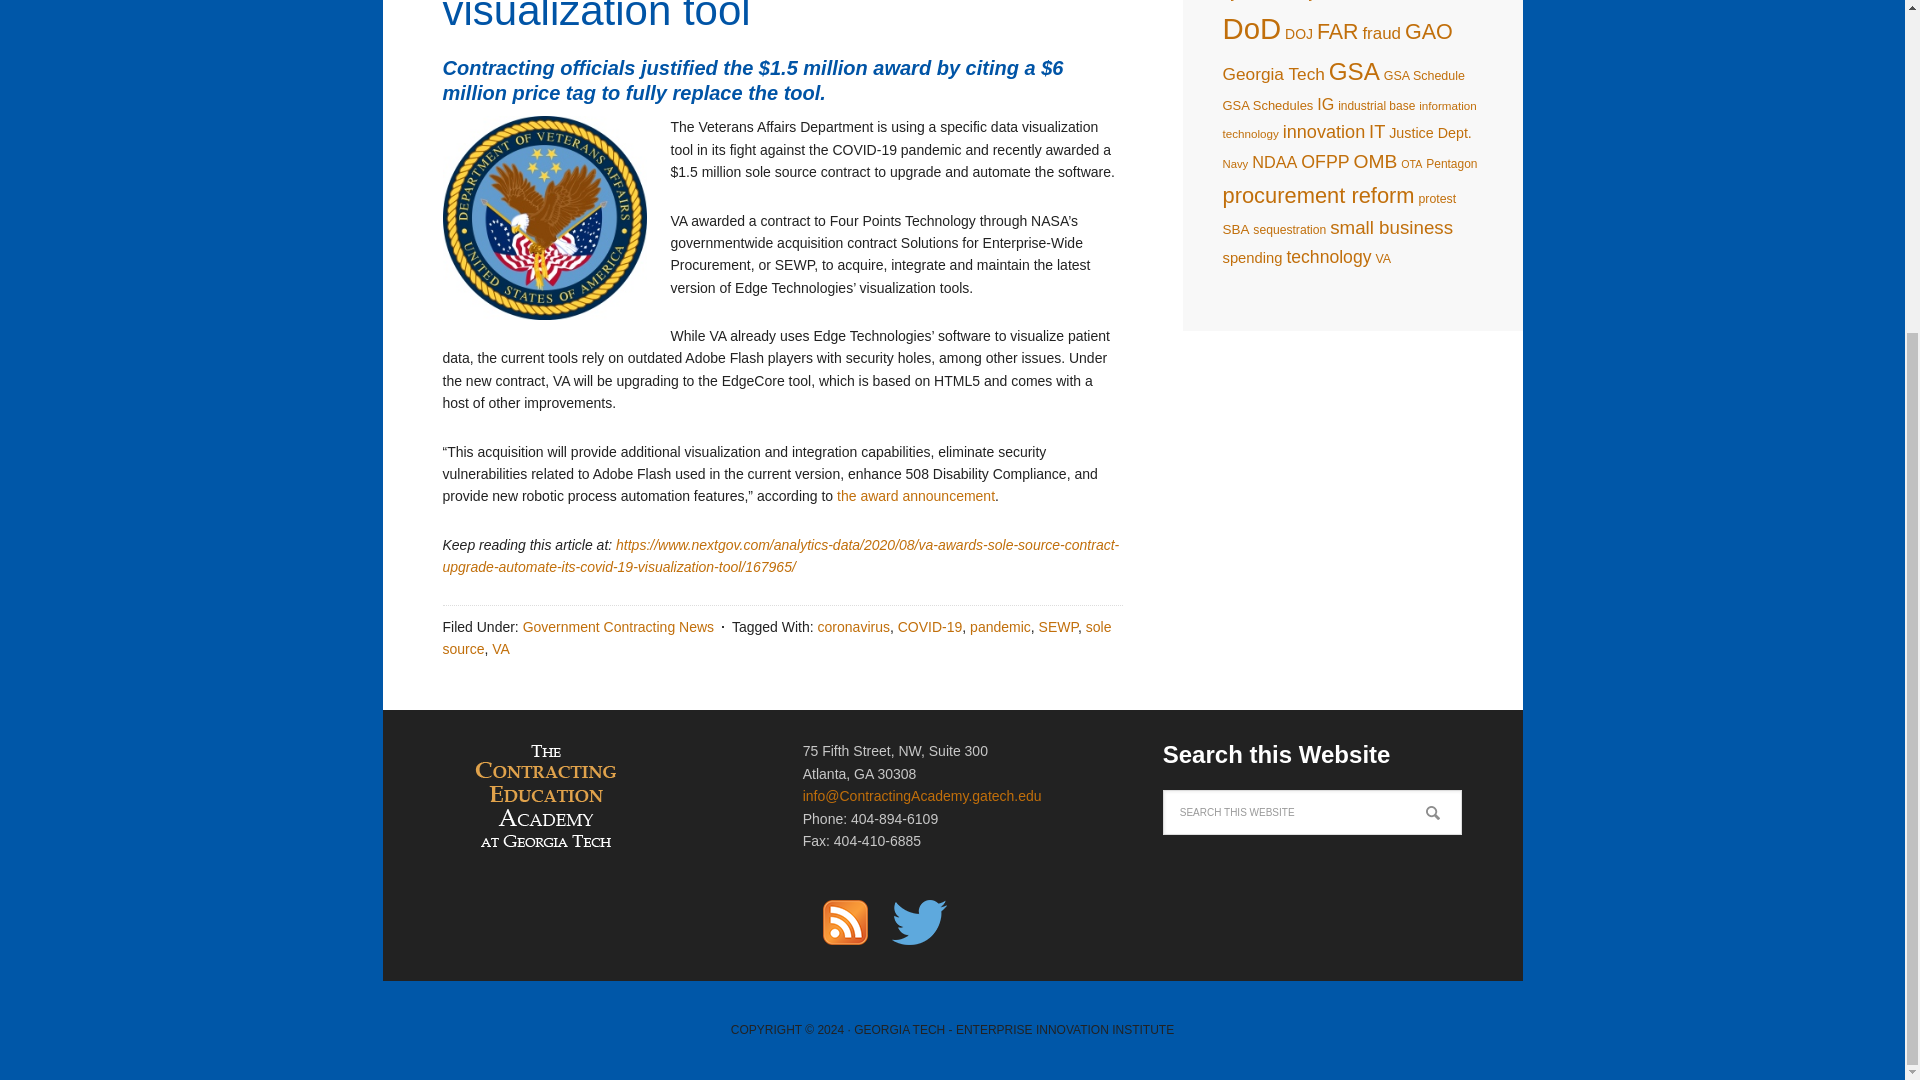  Describe the element at coordinates (1298, 34) in the screenshot. I see `DOJ` at that location.